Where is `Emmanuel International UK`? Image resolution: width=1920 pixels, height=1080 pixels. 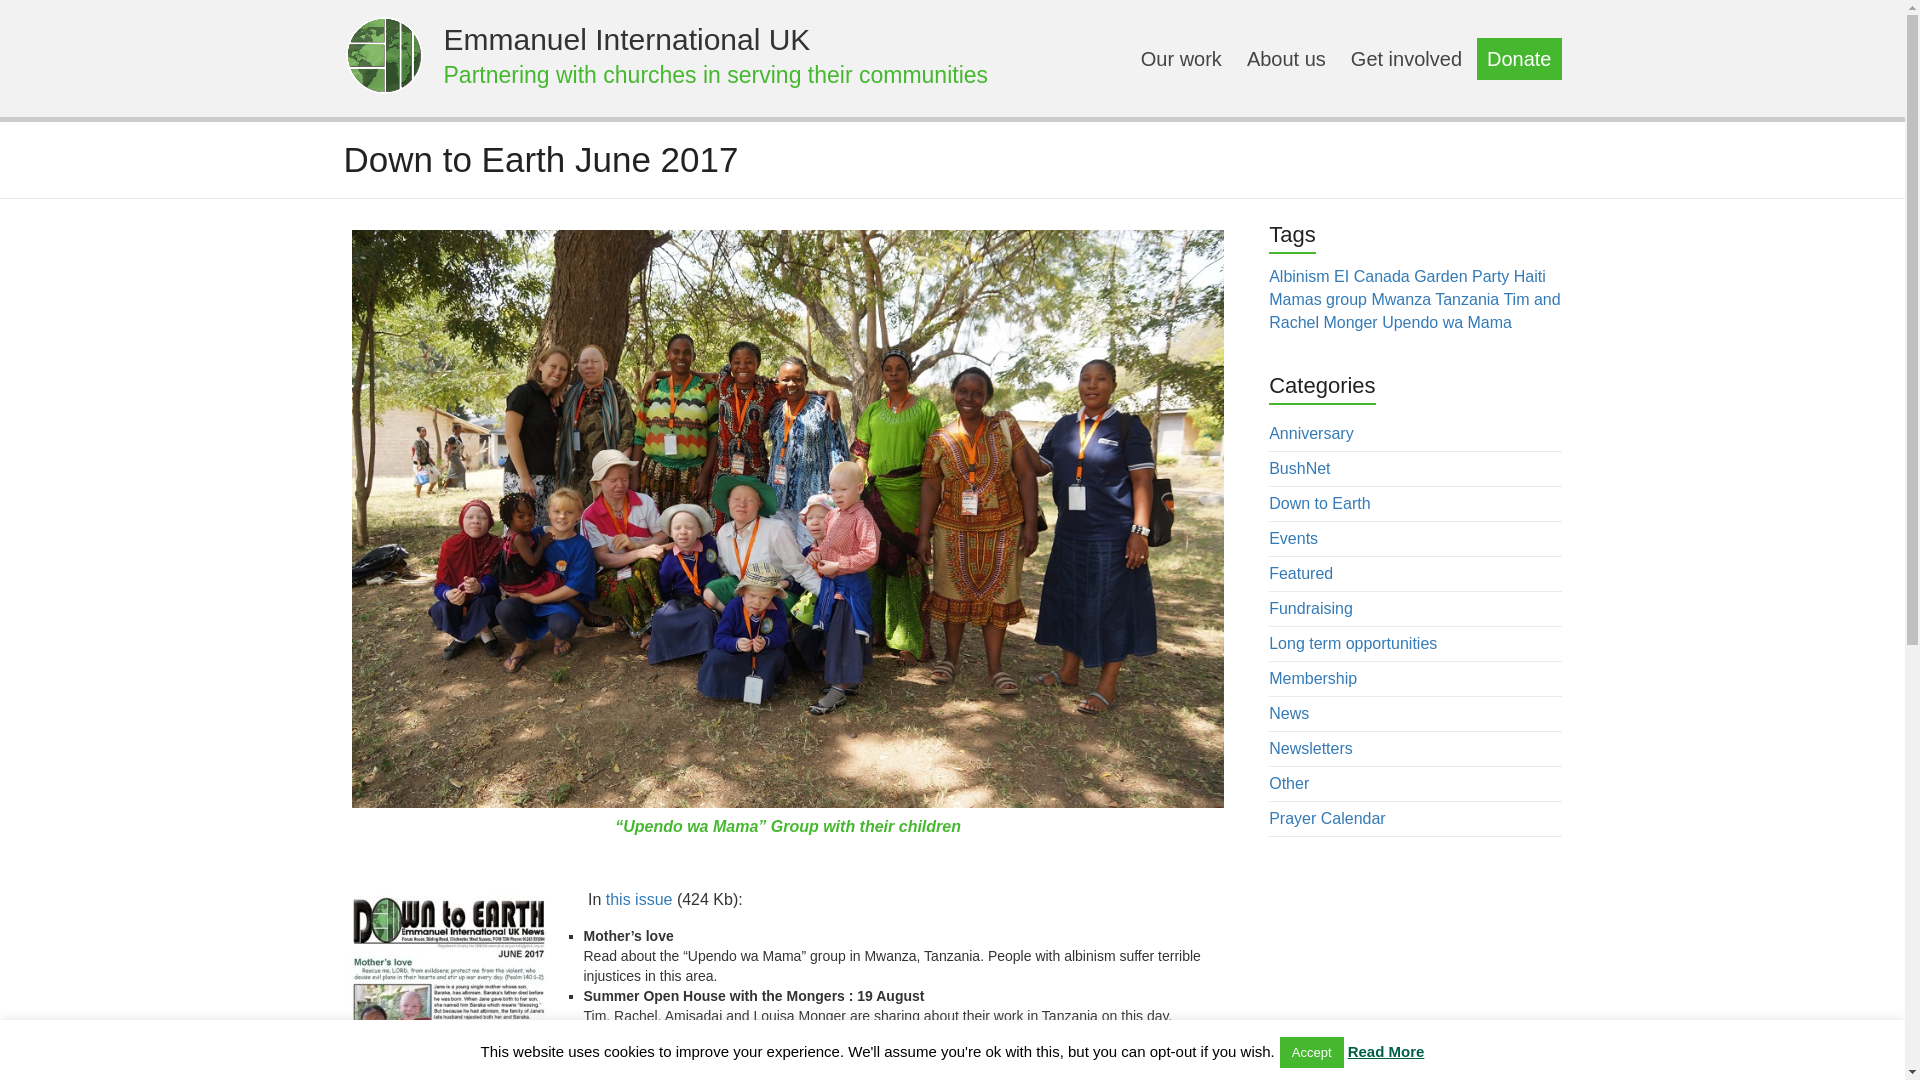 Emmanuel International UK is located at coordinates (626, 39).